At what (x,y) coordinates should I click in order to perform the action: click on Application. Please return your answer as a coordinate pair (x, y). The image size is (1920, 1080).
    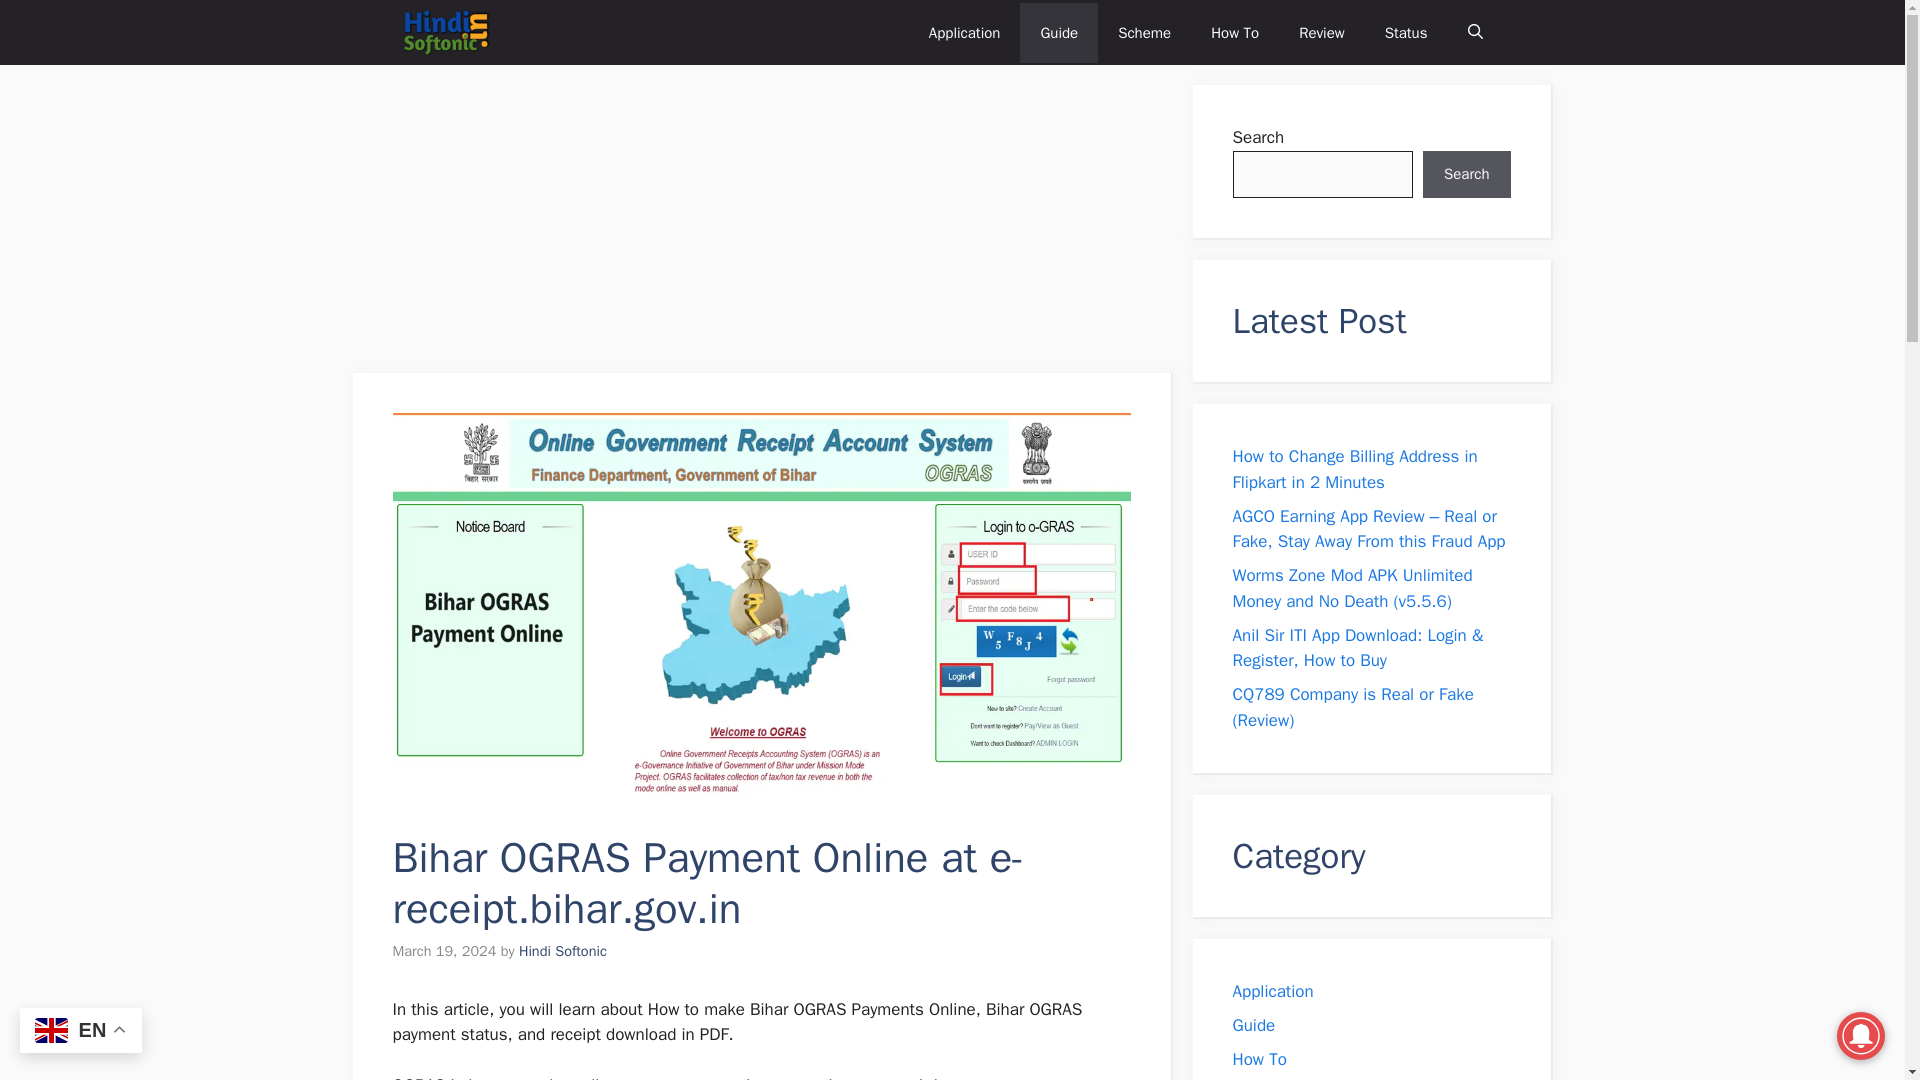
    Looking at the image, I should click on (1272, 991).